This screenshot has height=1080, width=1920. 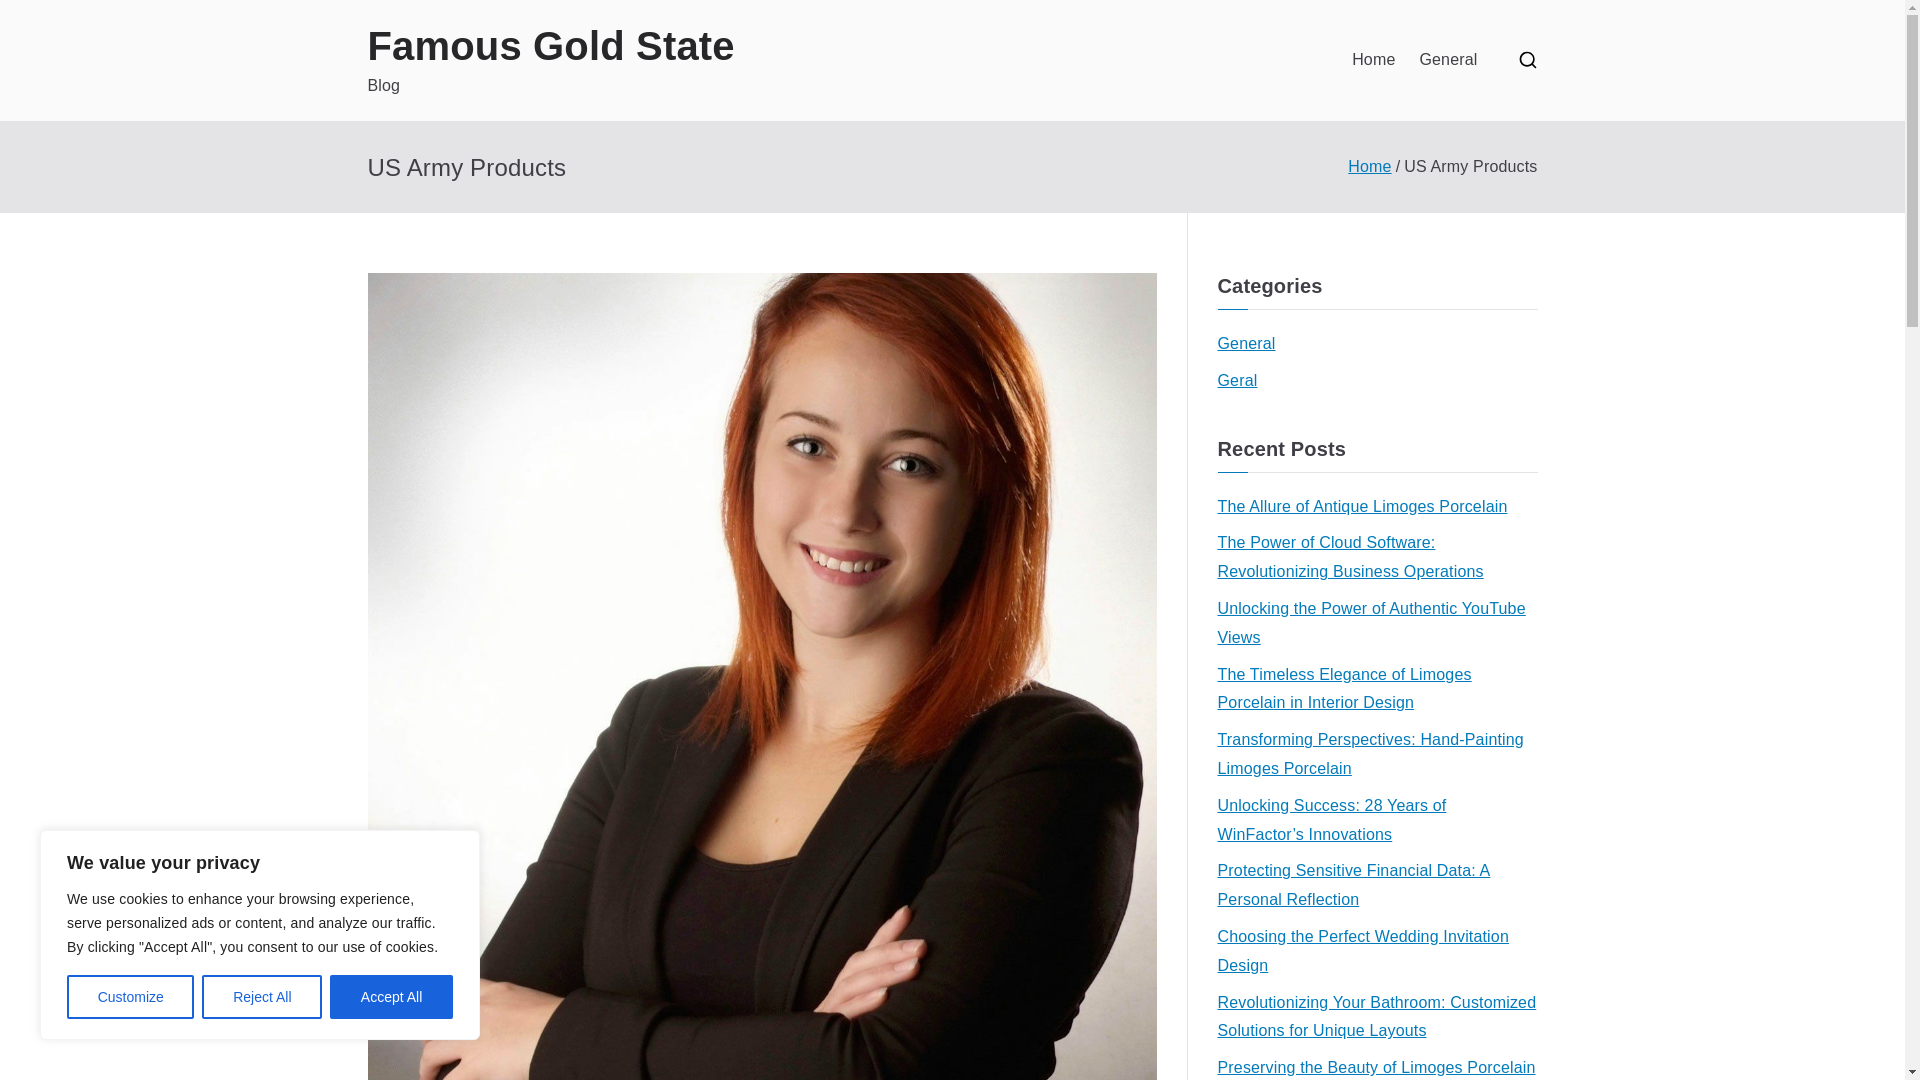 What do you see at coordinates (1246, 344) in the screenshot?
I see `General` at bounding box center [1246, 344].